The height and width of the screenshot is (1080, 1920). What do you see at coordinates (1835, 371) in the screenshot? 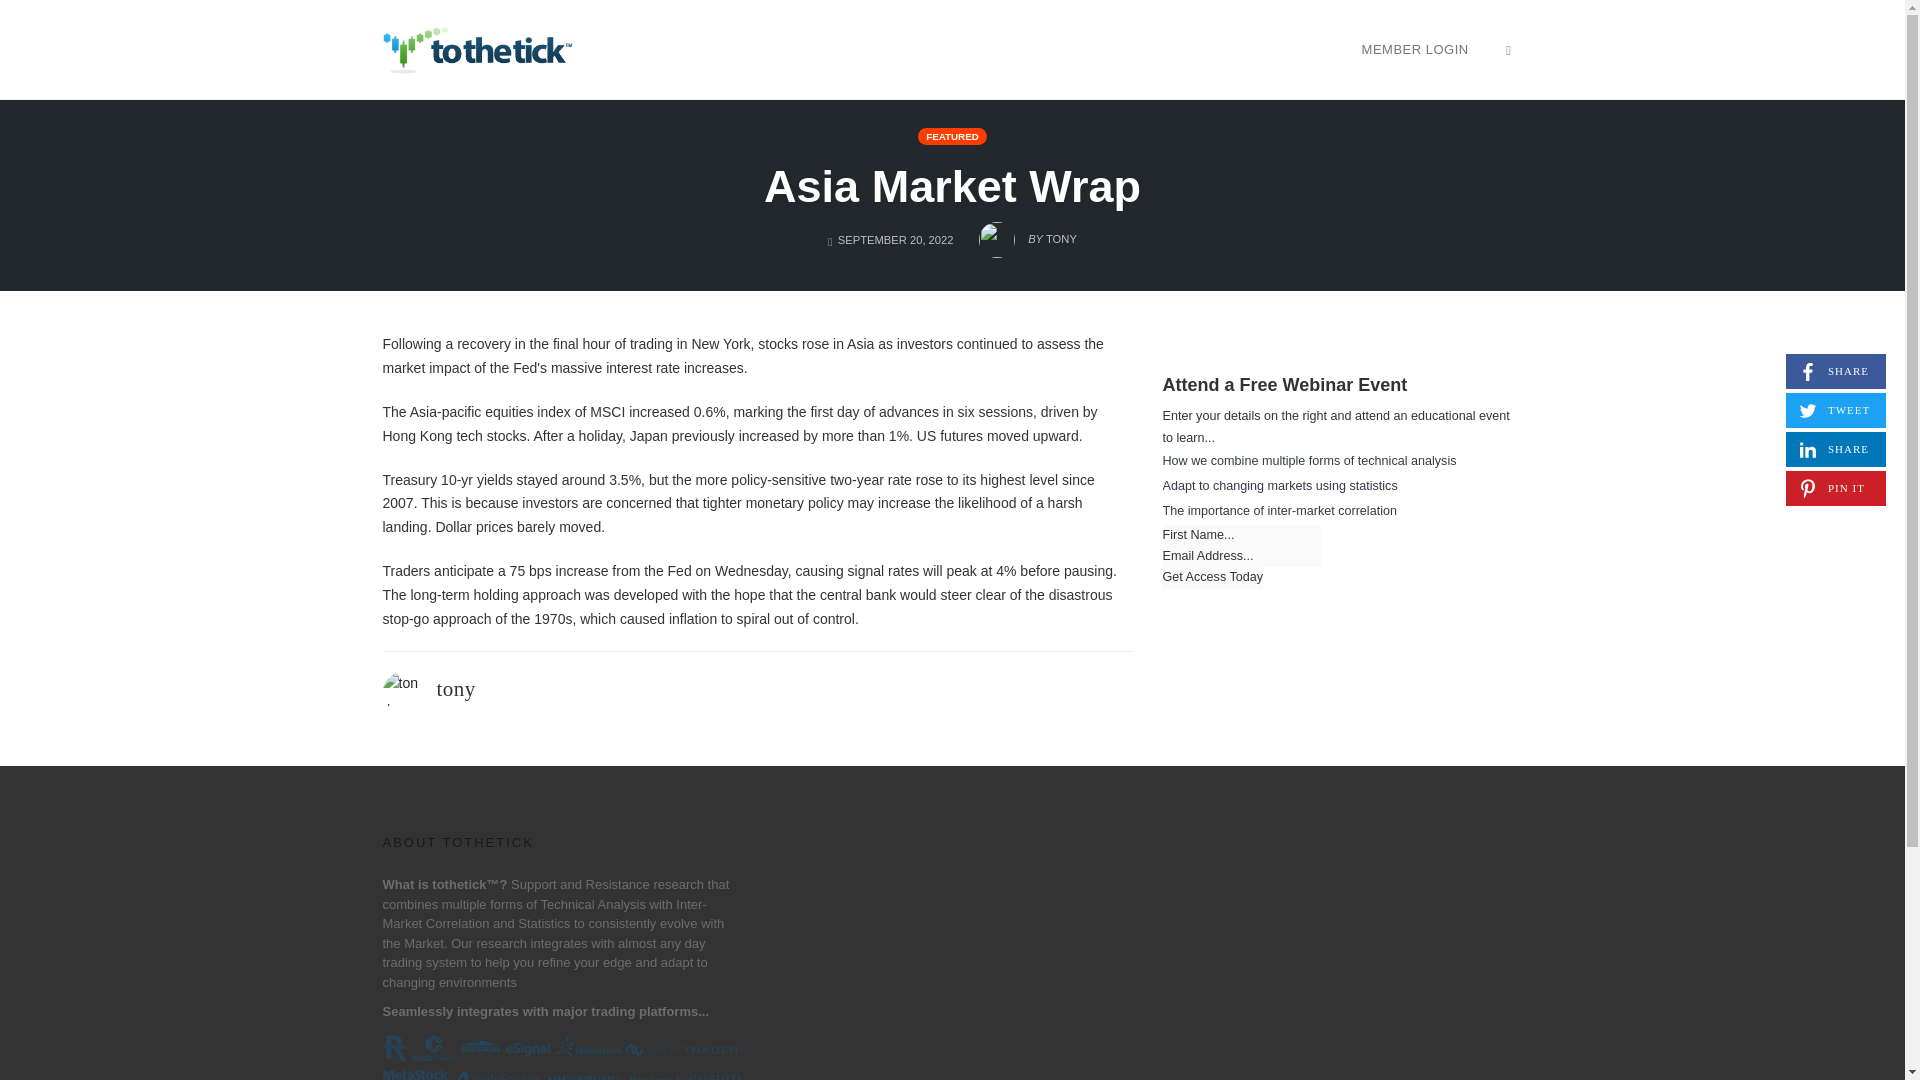
I see `MEMBER LOGIN` at bounding box center [1835, 371].